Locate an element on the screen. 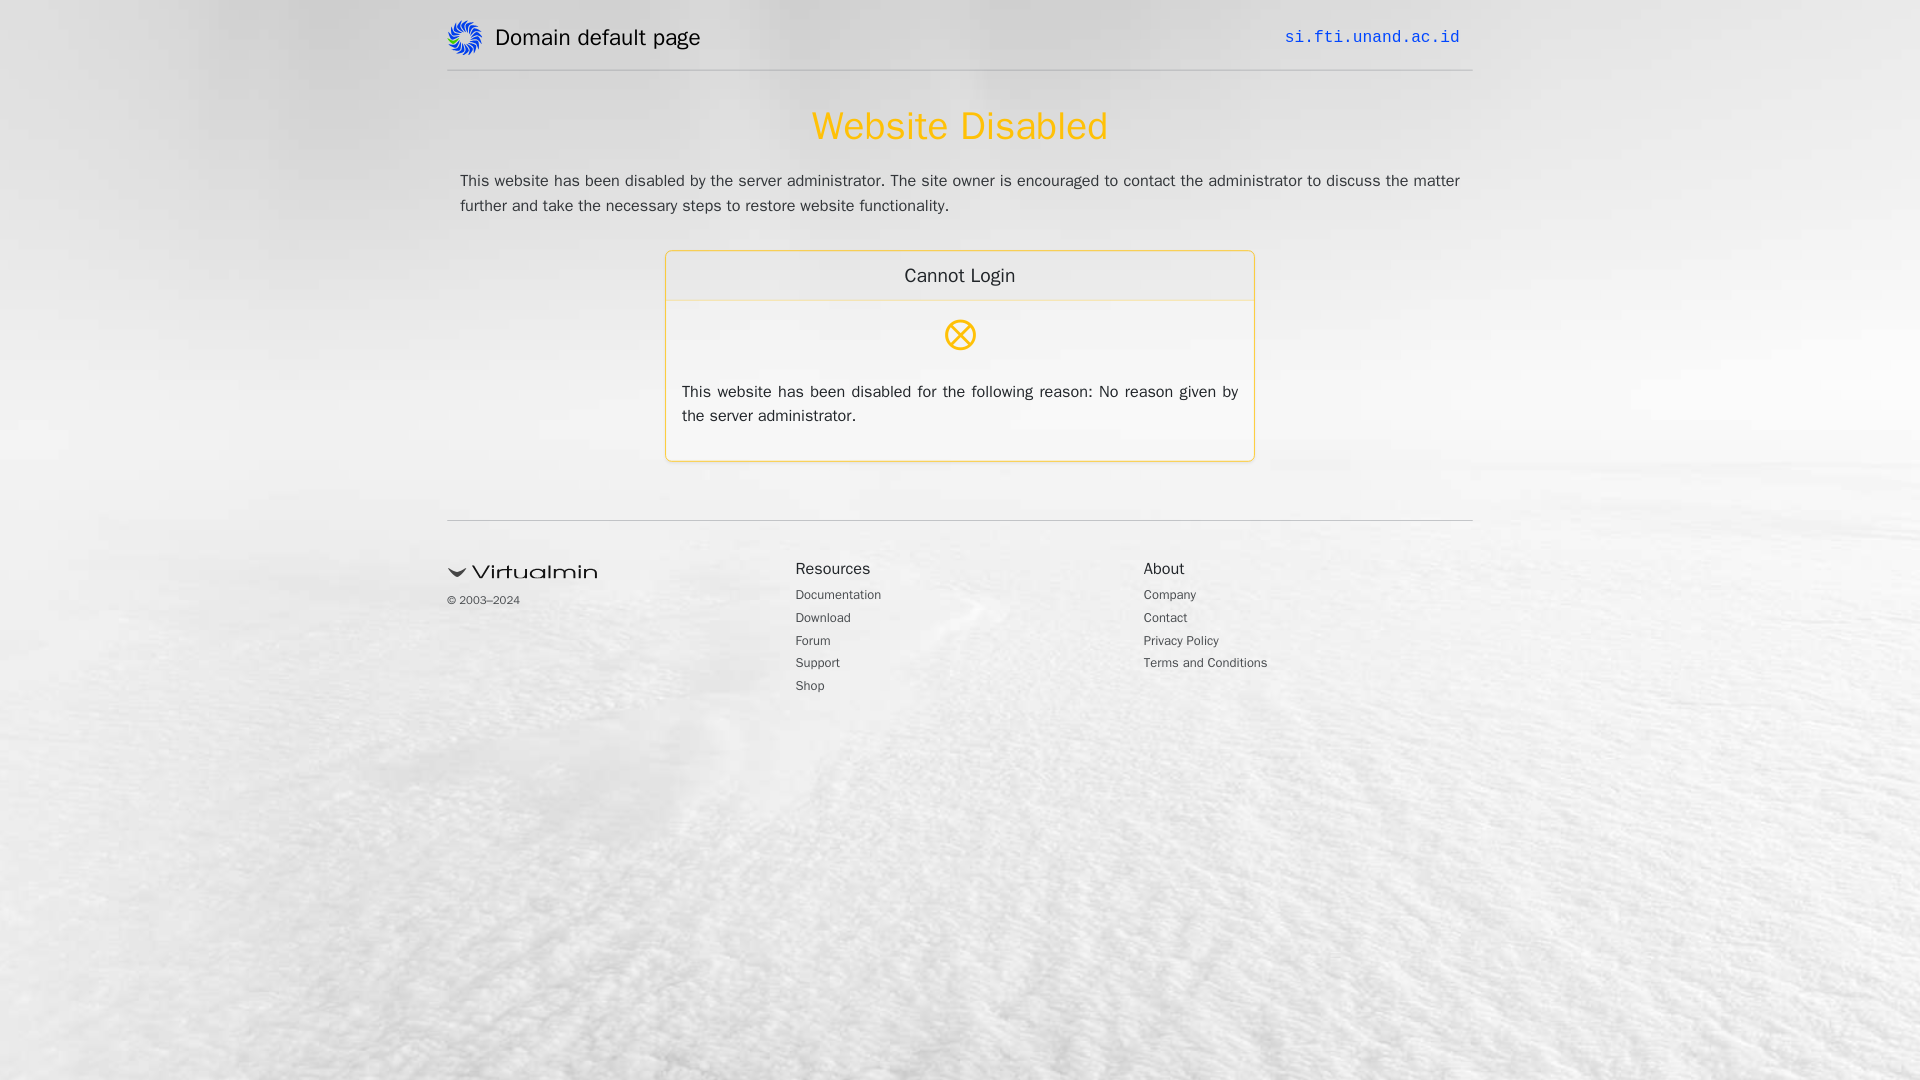  Download is located at coordinates (830, 620).